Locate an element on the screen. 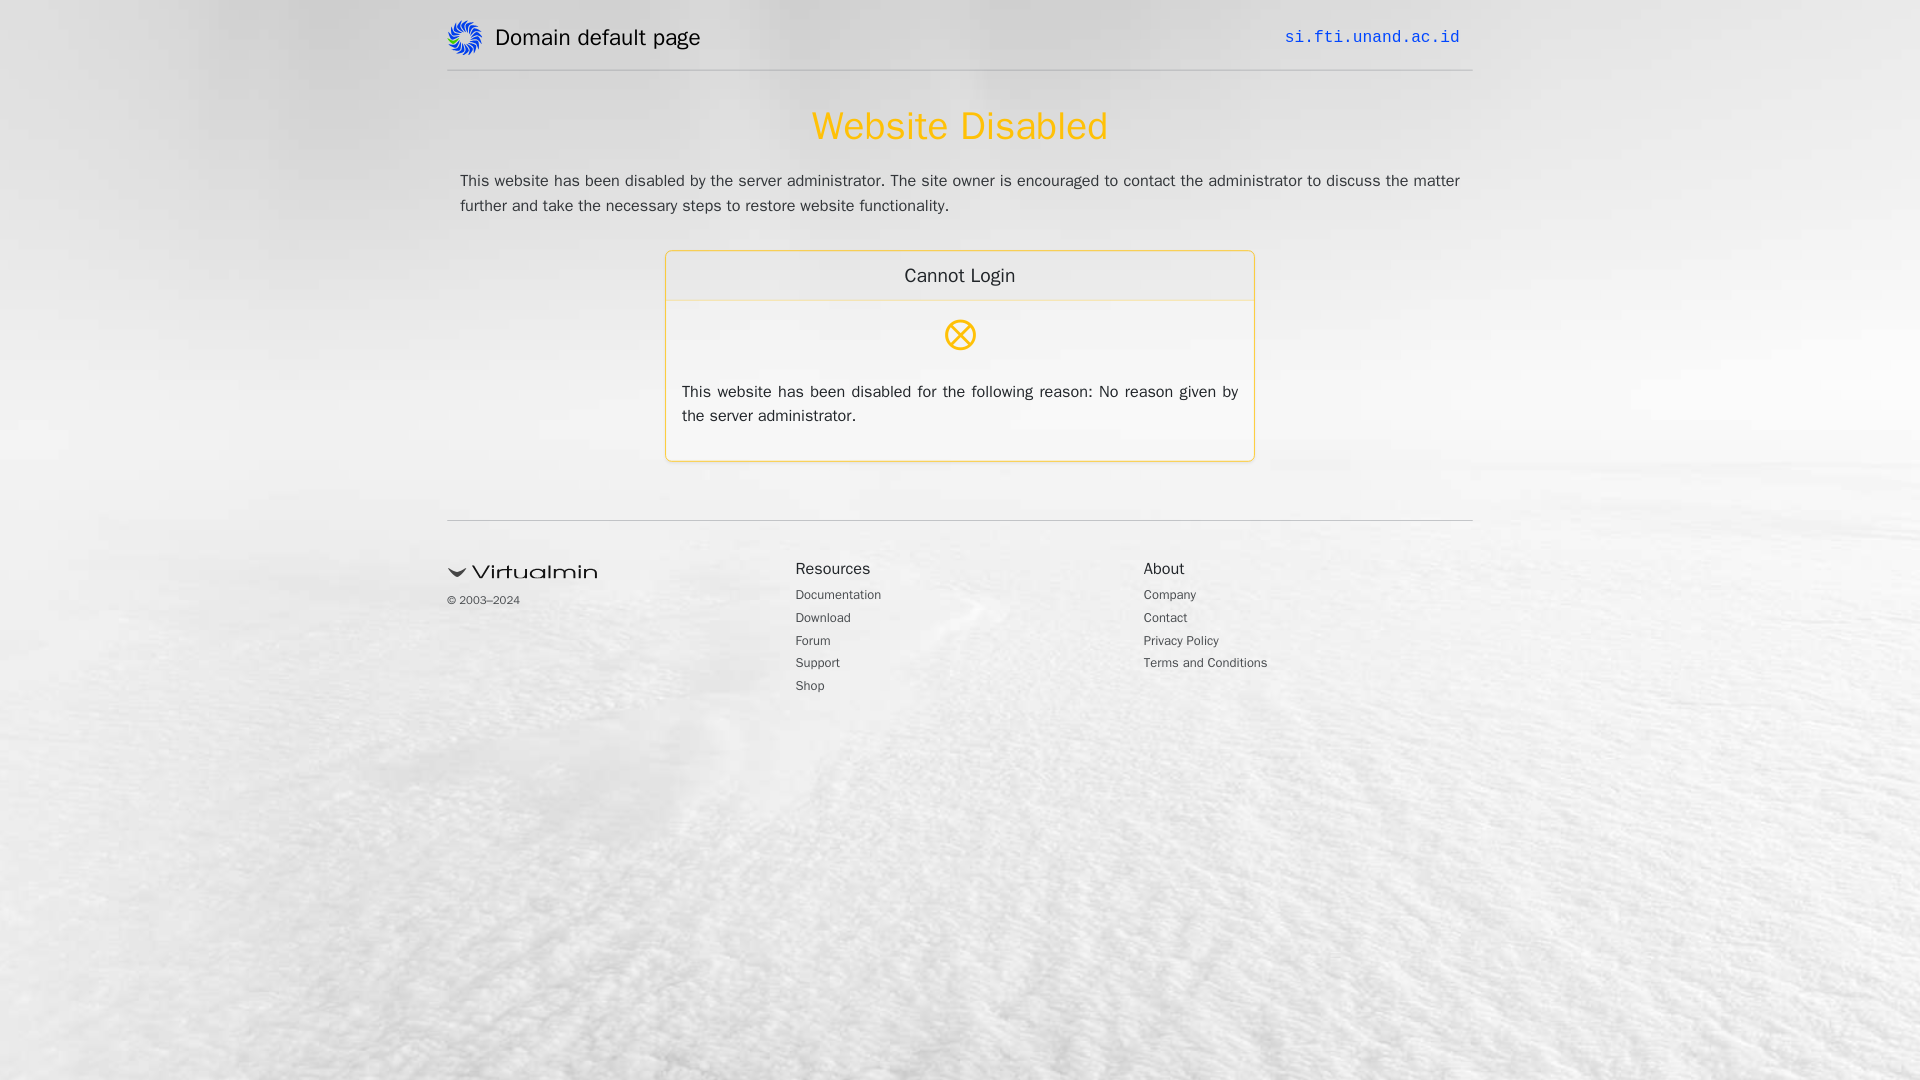  Download is located at coordinates (830, 620).